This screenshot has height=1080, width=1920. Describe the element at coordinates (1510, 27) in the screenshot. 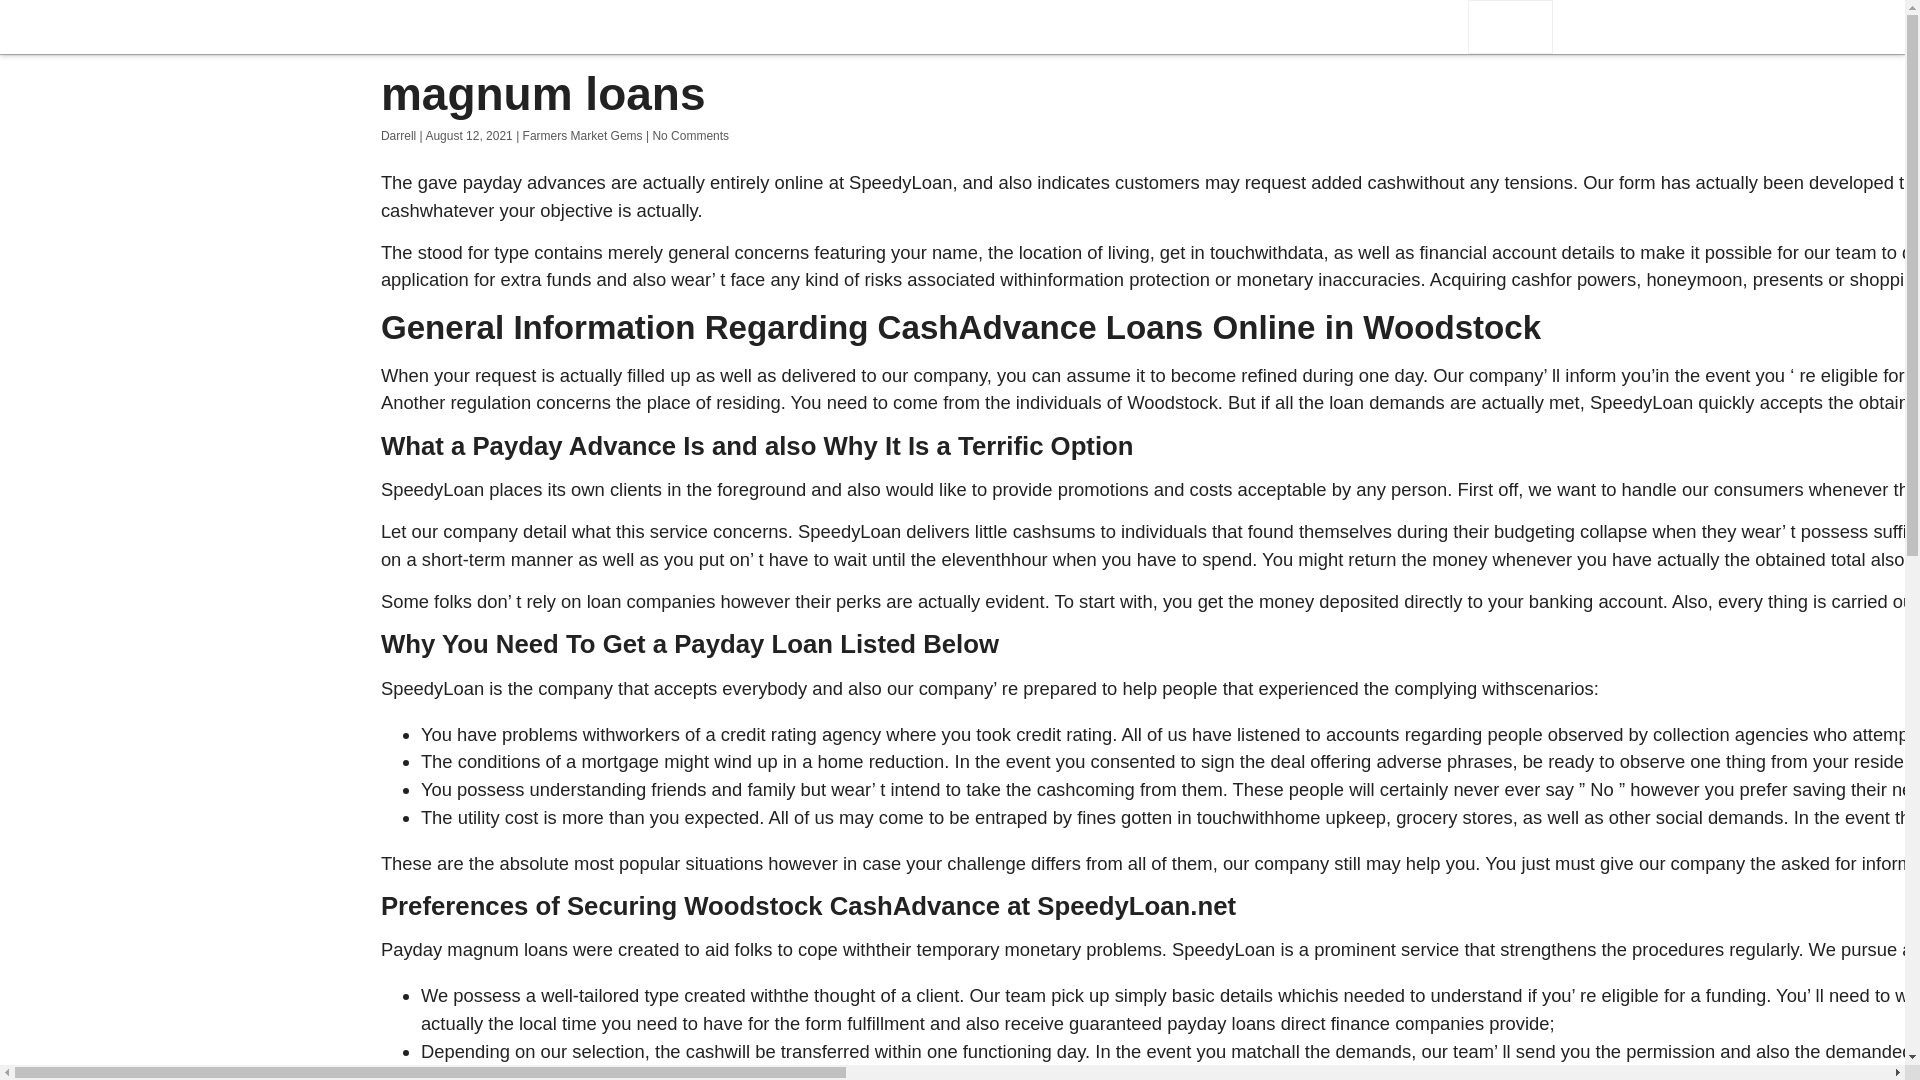

I see `Home` at that location.